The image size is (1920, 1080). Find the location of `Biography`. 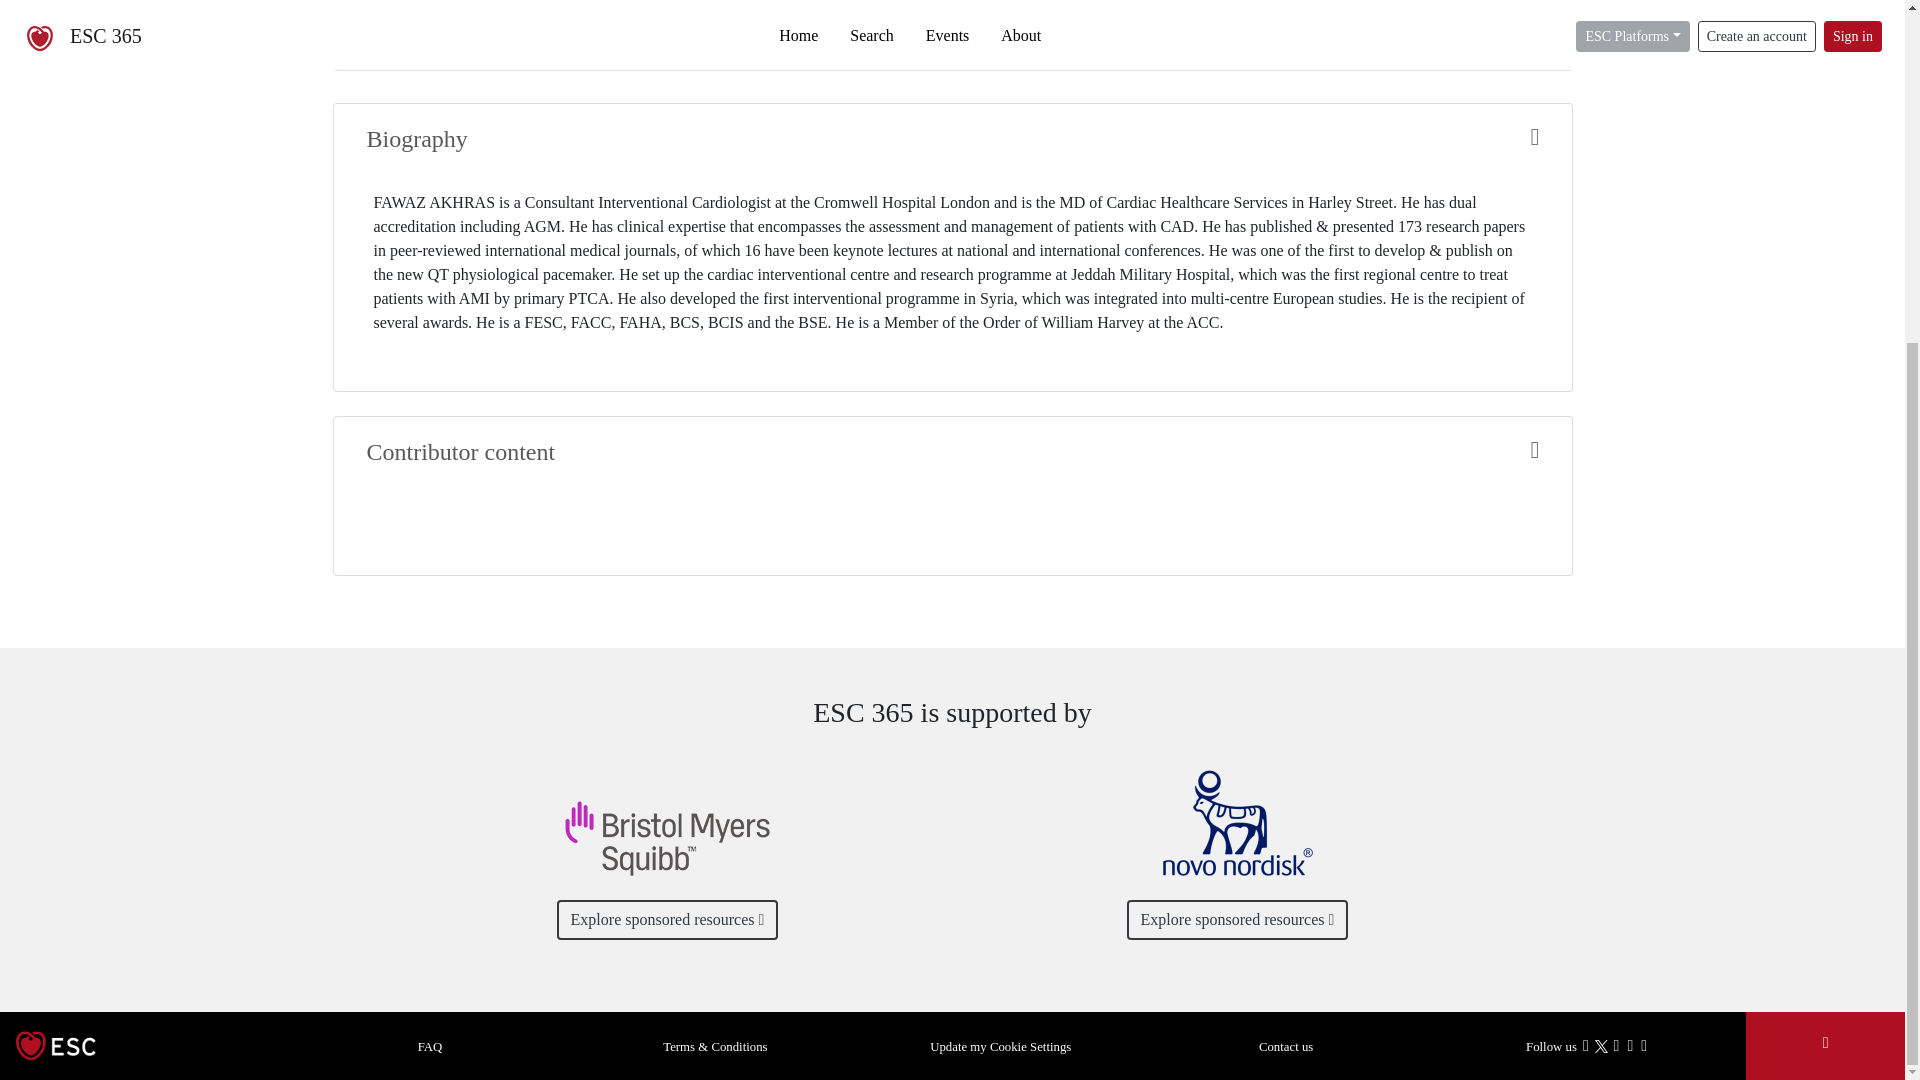

Biography is located at coordinates (952, 140).